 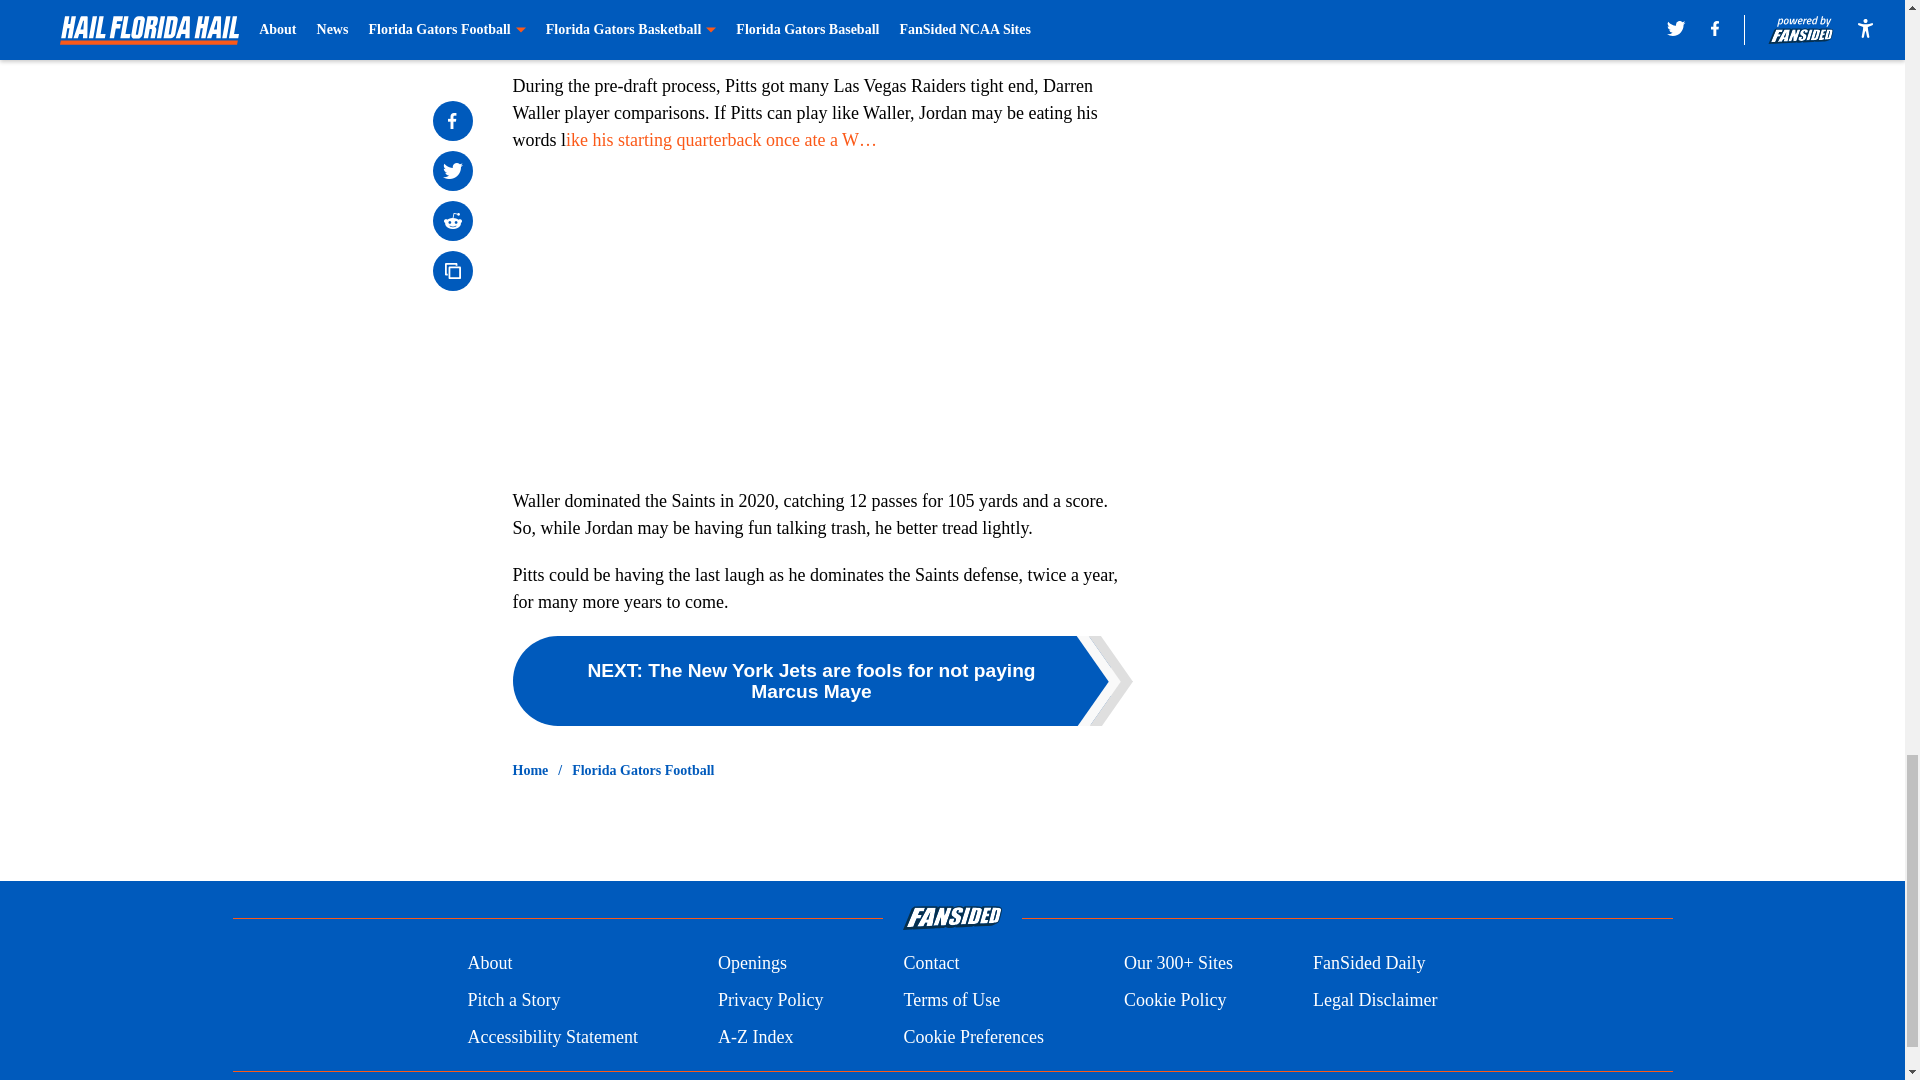 What do you see at coordinates (530, 770) in the screenshot?
I see `Home` at bounding box center [530, 770].